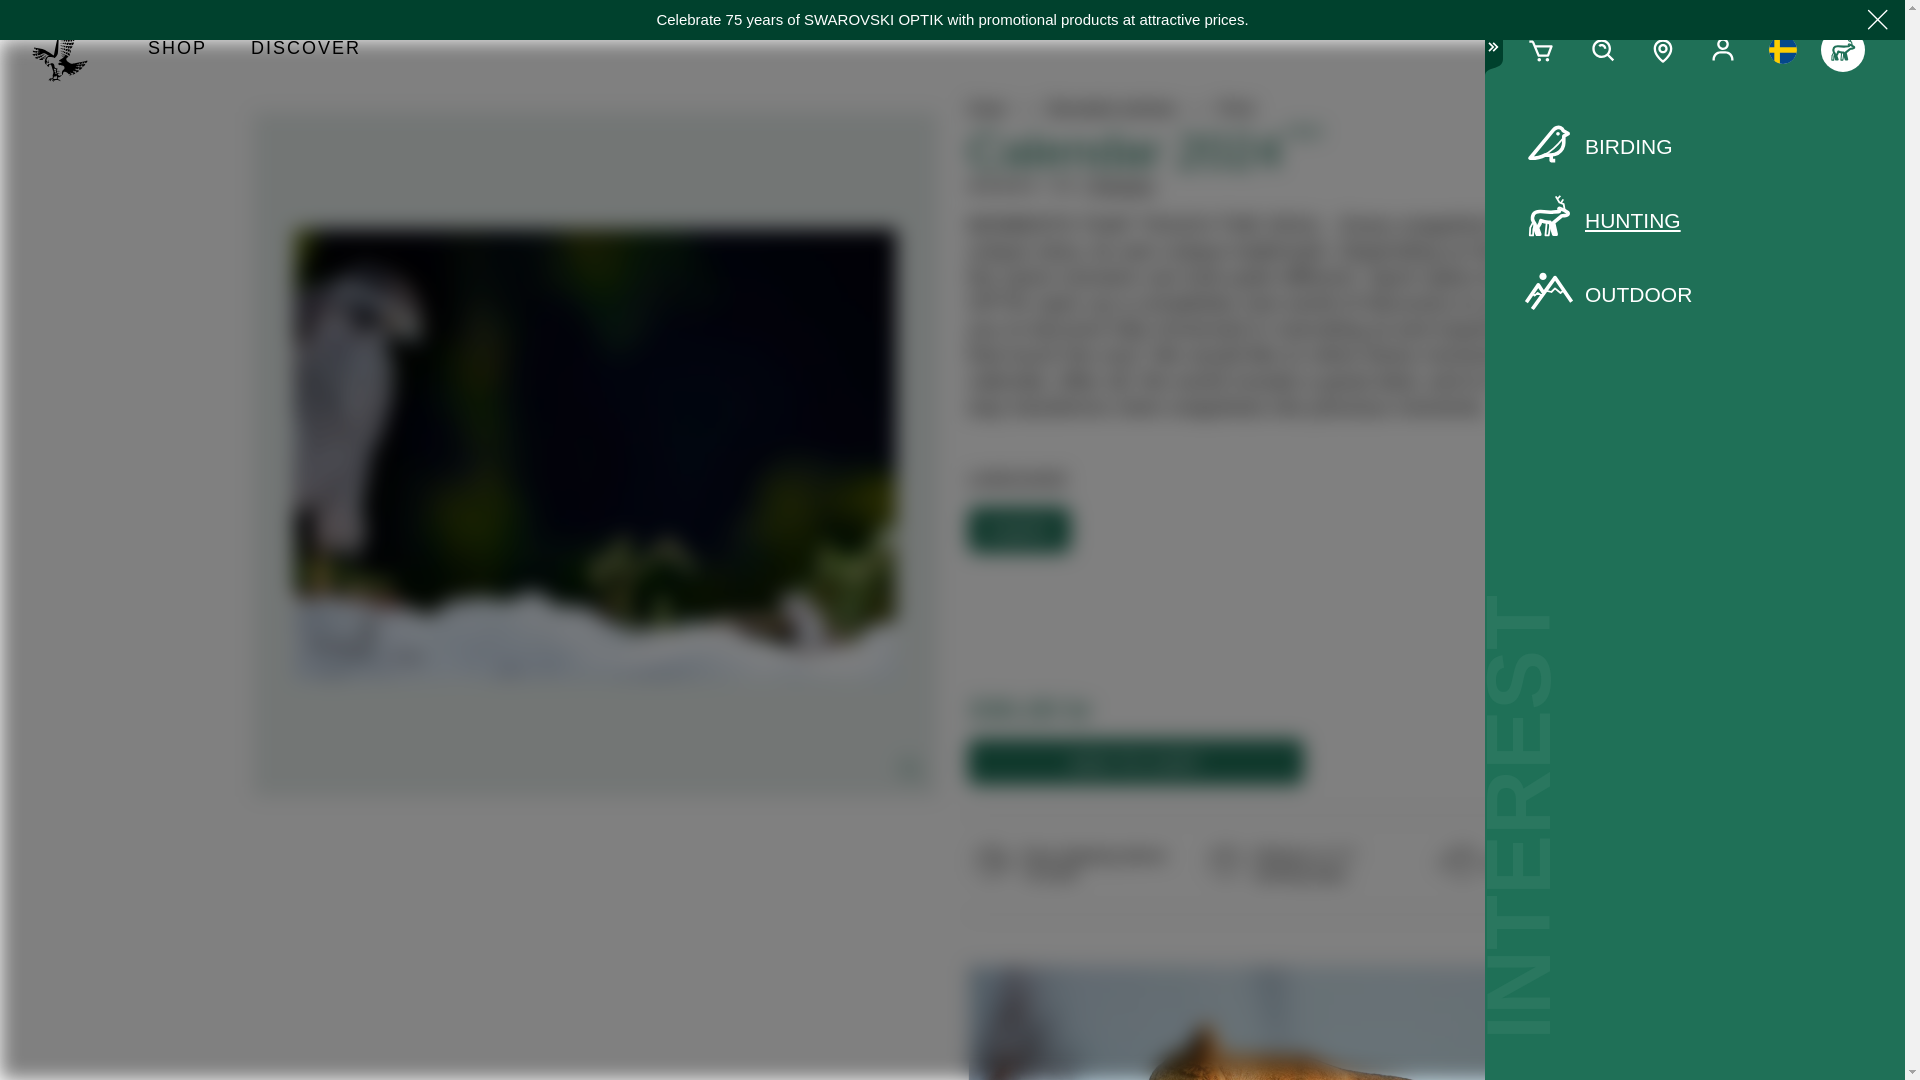 The height and width of the screenshot is (1080, 1920). What do you see at coordinates (305, 50) in the screenshot?
I see `DISCOVER` at bounding box center [305, 50].